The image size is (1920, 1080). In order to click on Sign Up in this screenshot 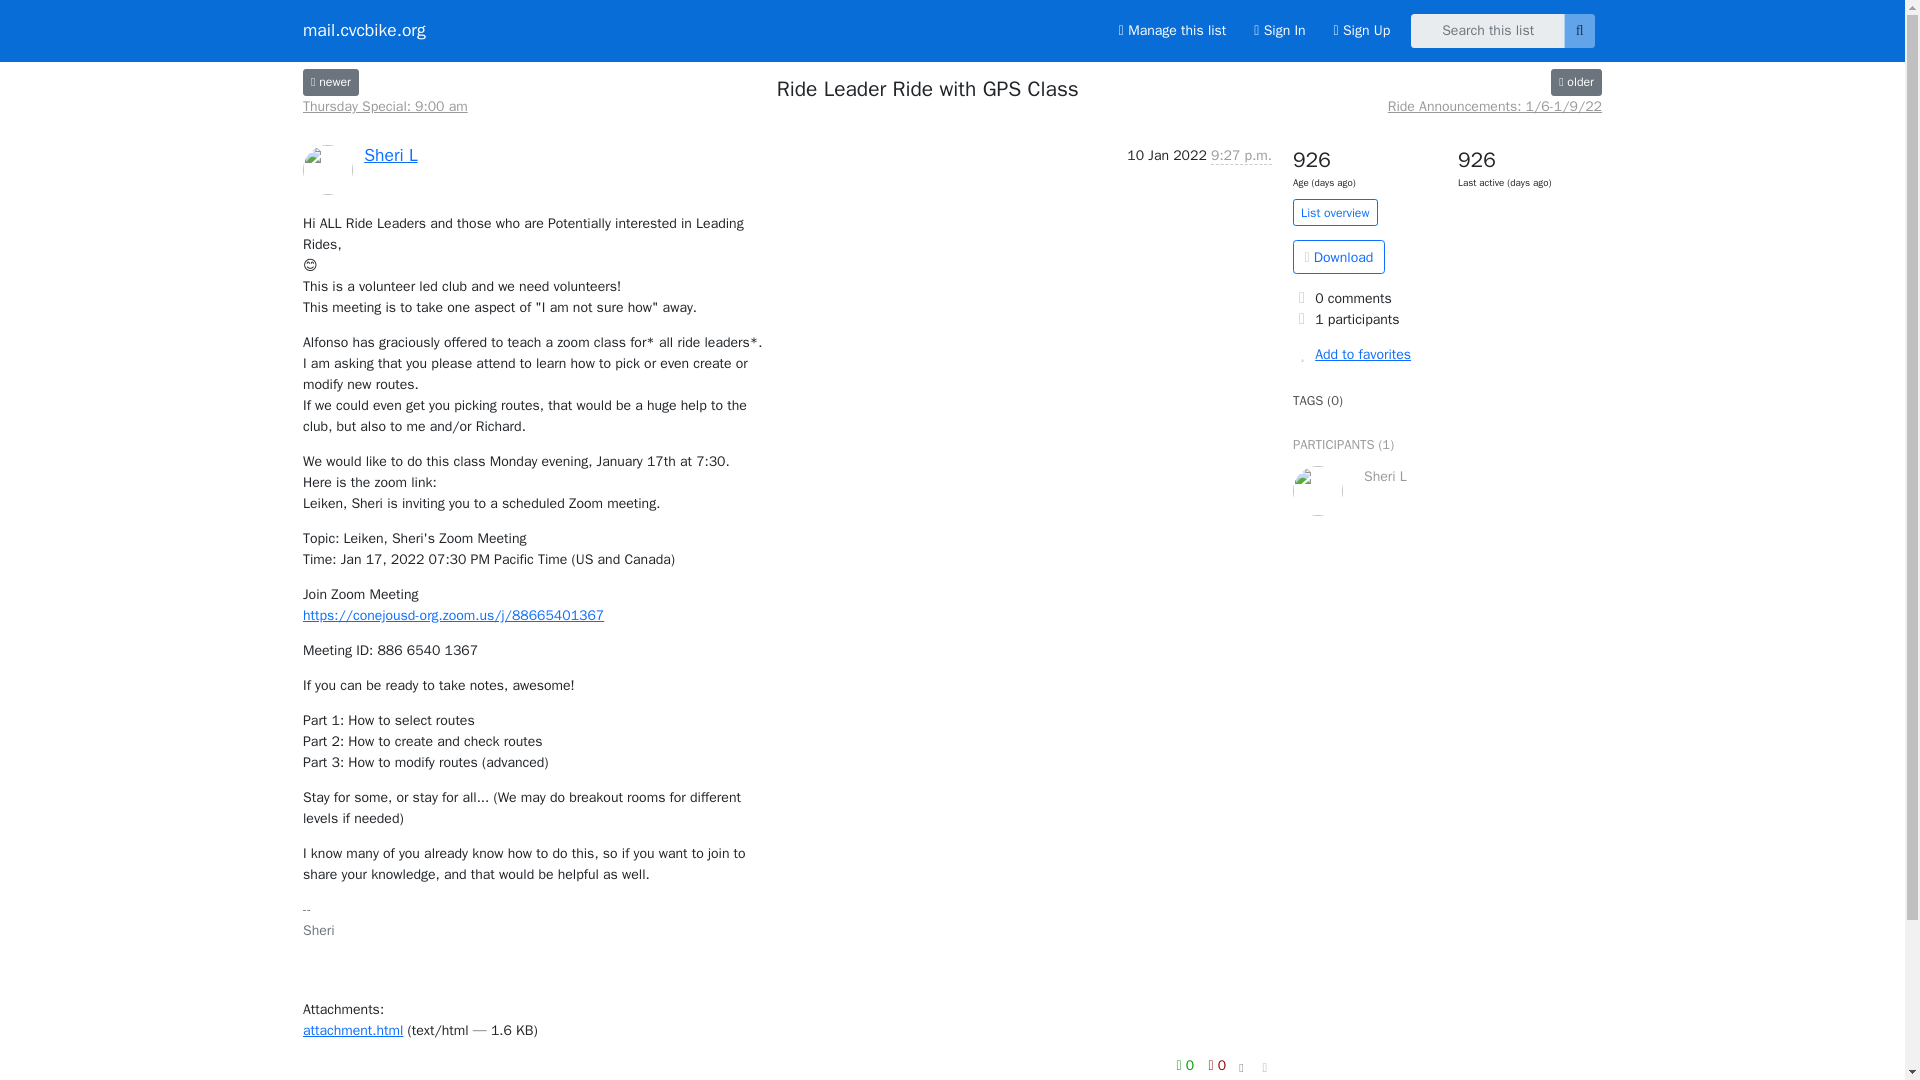, I will do `click(1362, 30)`.